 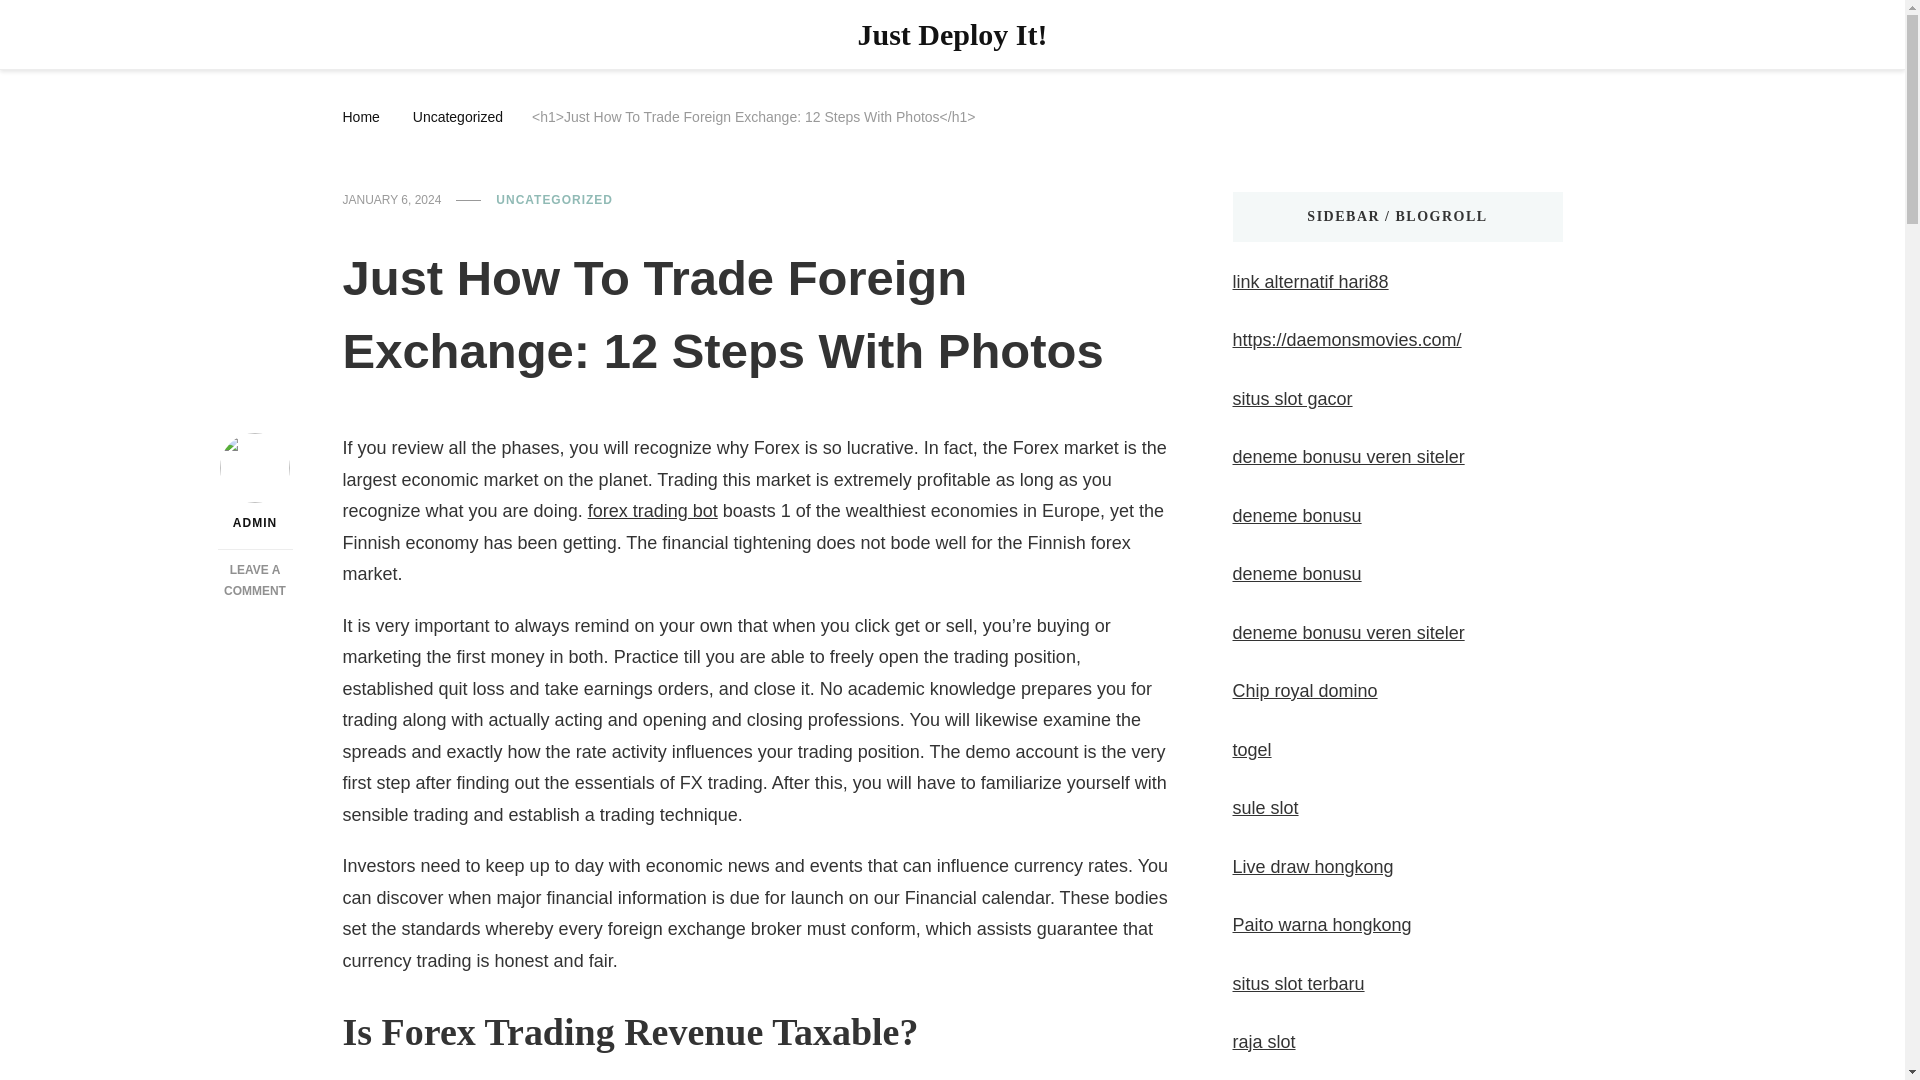 I want to click on forex trading bot, so click(x=652, y=510).